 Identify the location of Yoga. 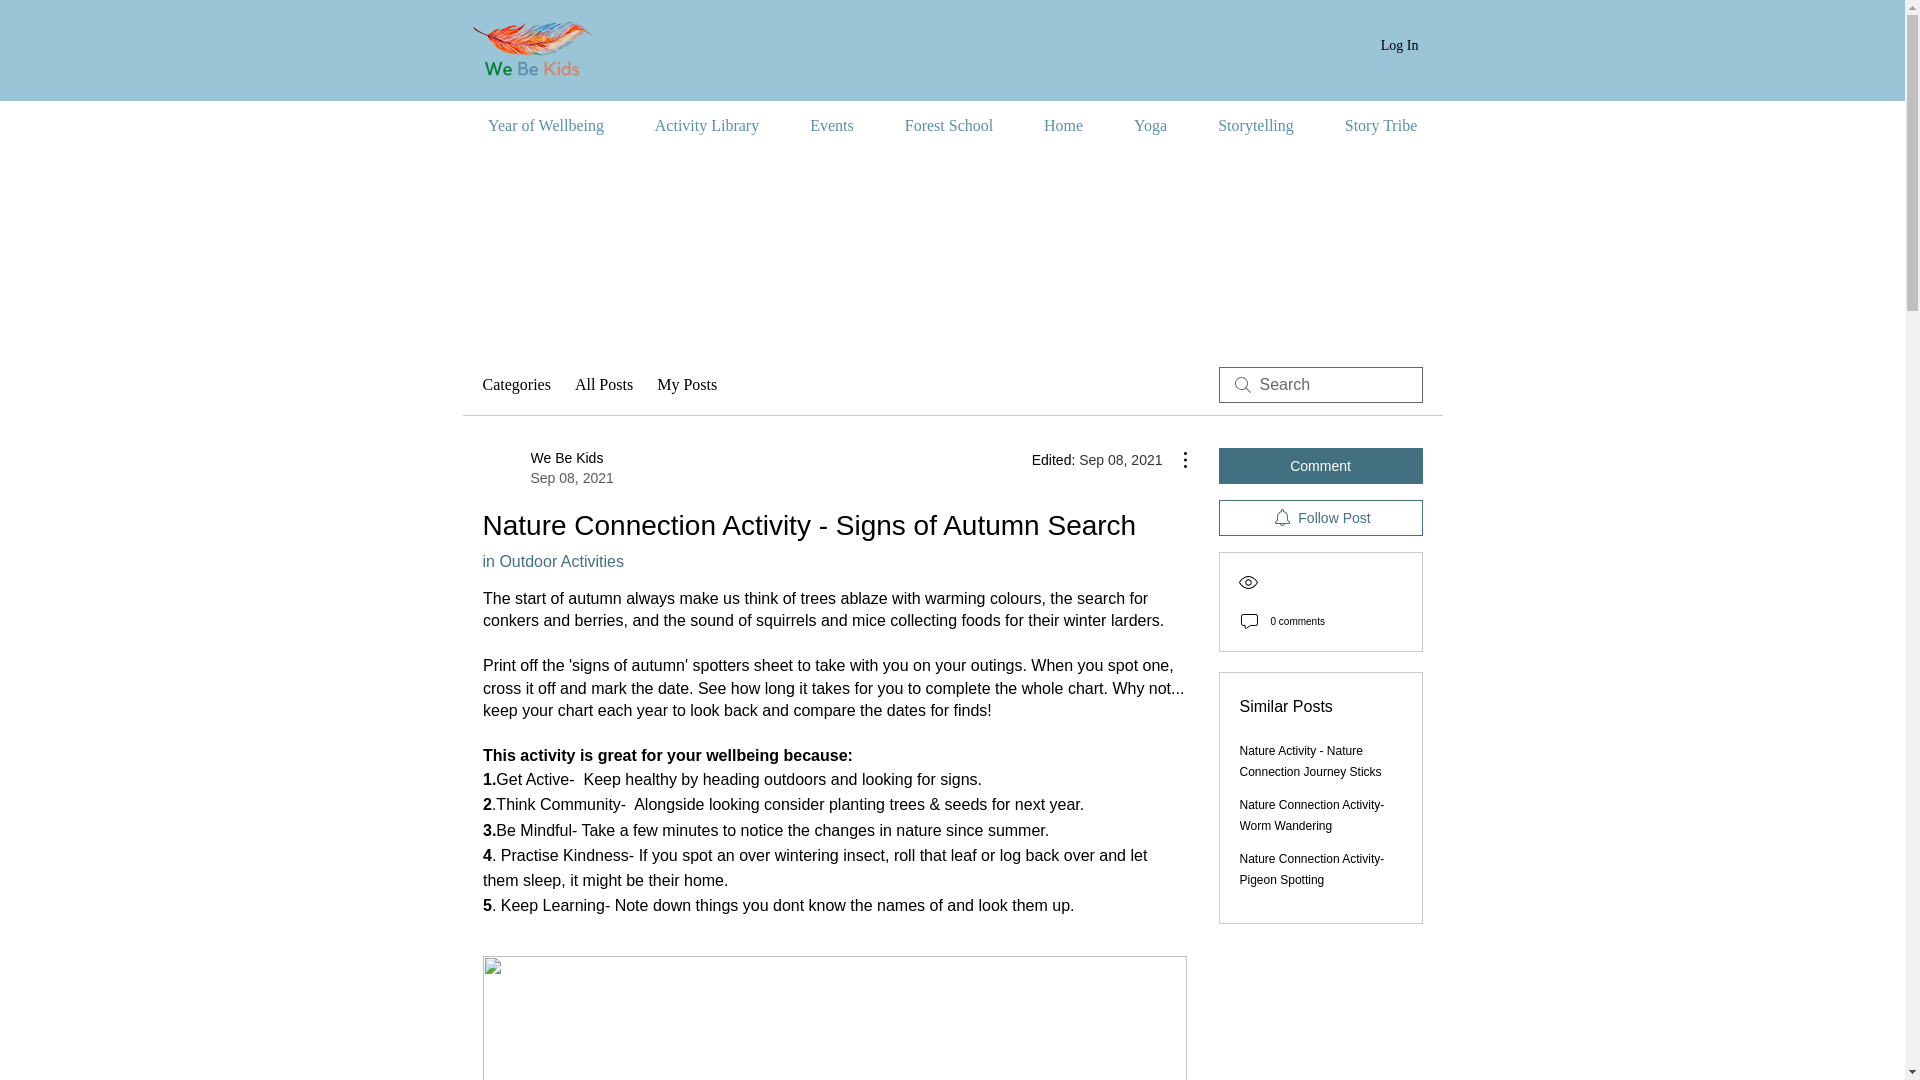
(1150, 126).